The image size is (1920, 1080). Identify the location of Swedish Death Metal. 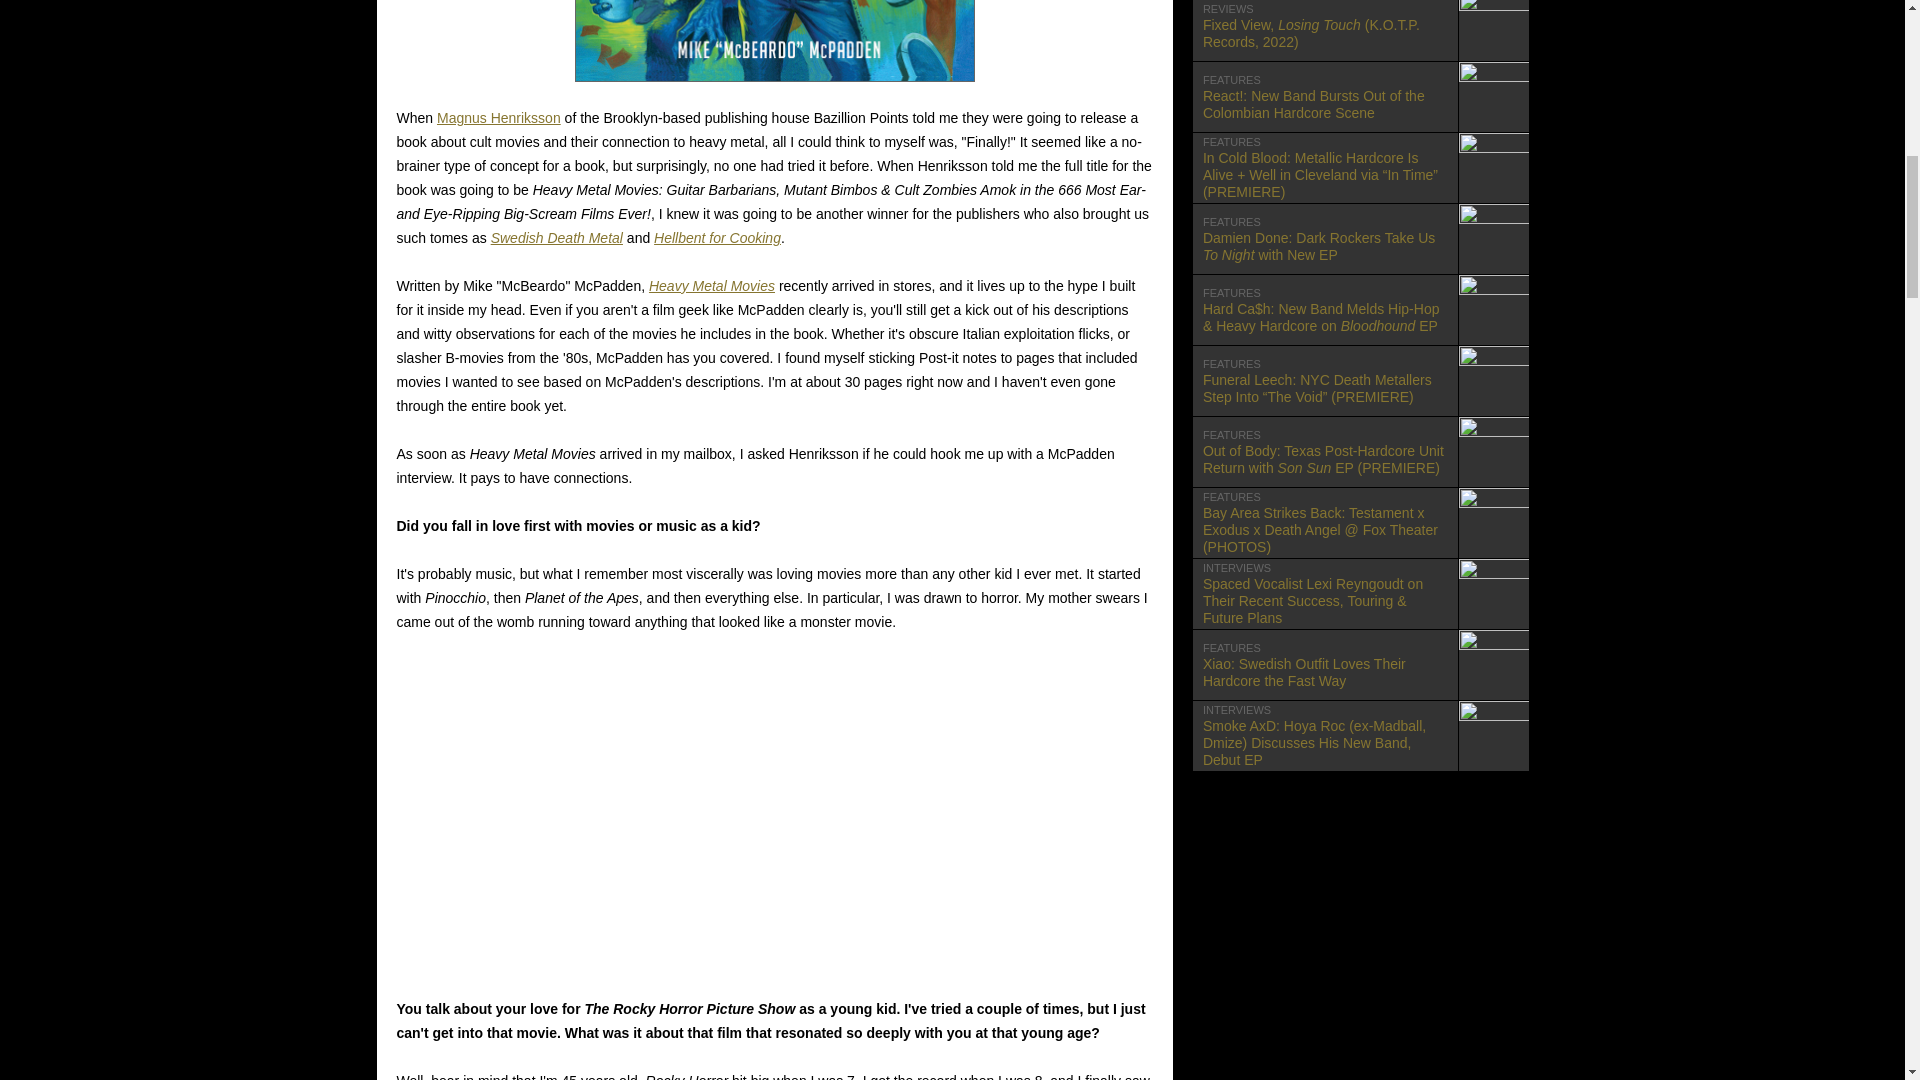
(556, 238).